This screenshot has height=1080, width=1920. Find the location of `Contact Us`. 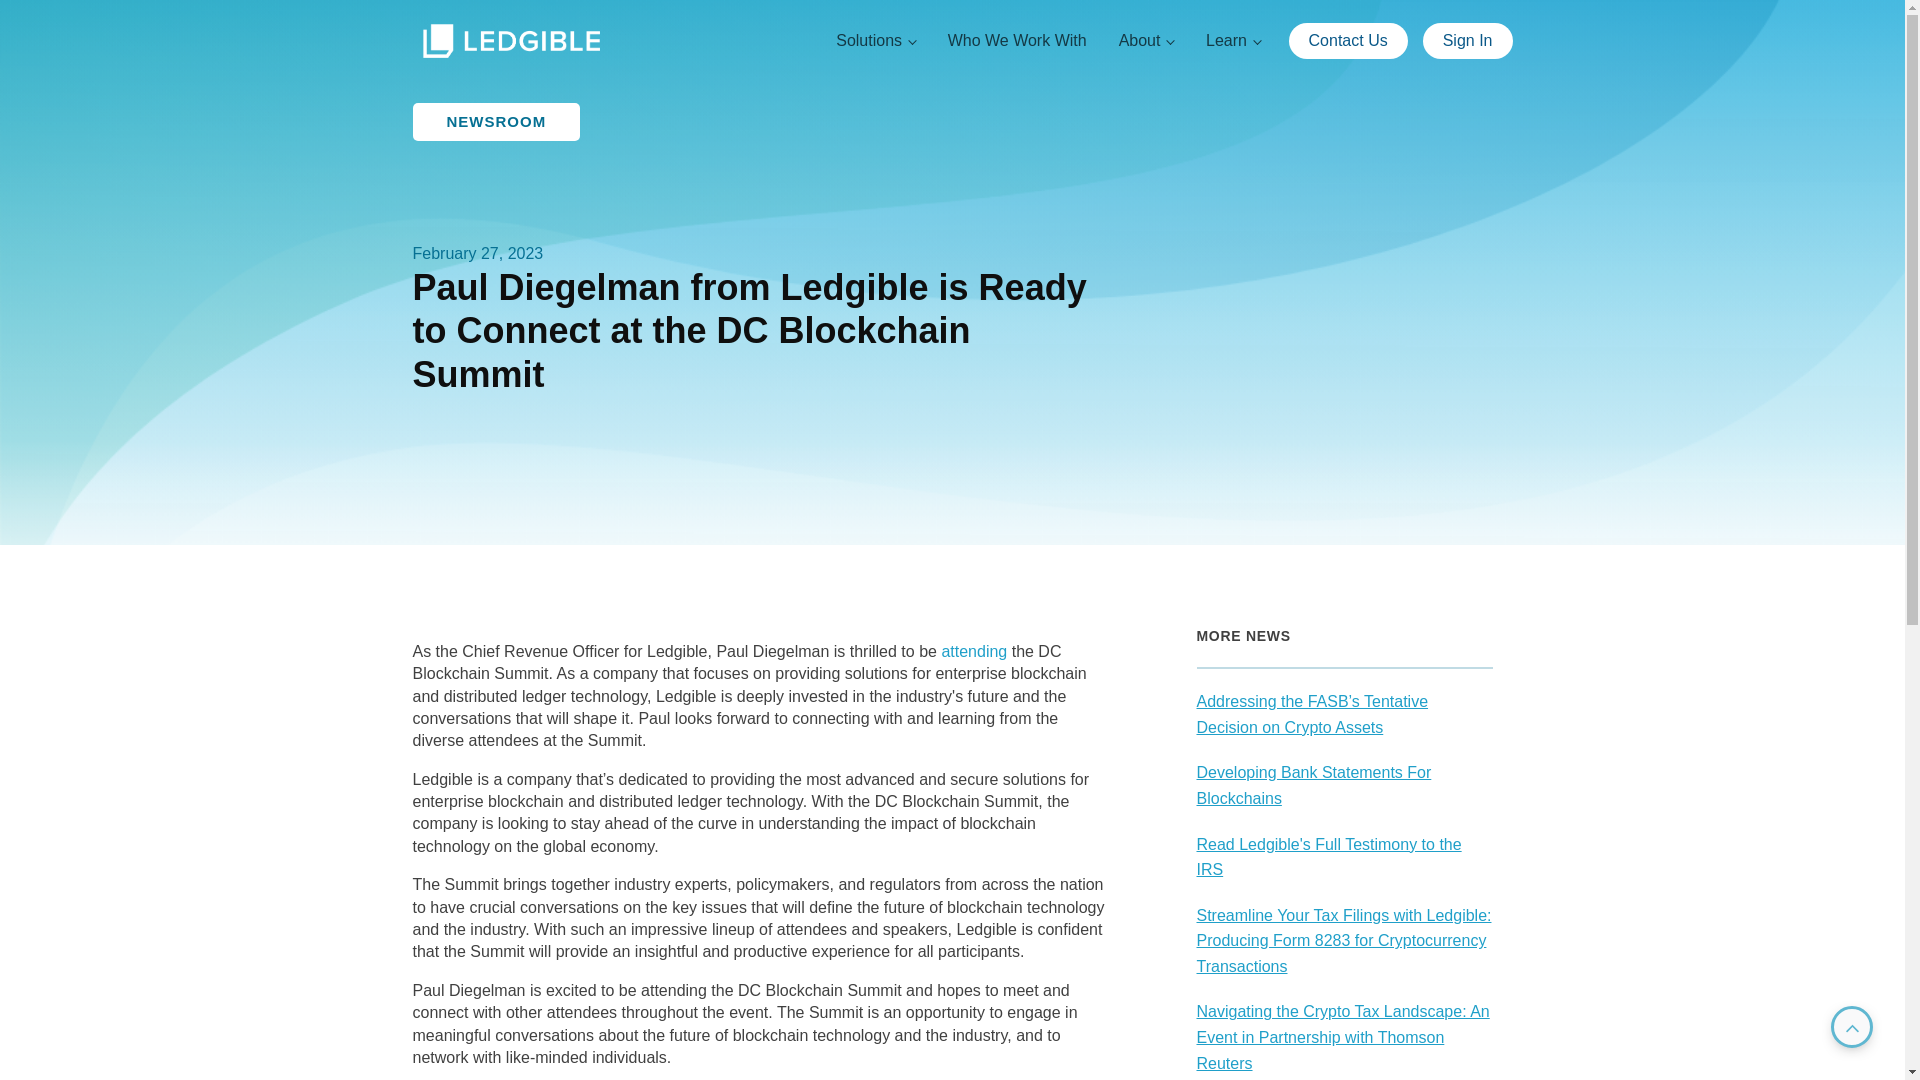

Contact Us is located at coordinates (1348, 40).